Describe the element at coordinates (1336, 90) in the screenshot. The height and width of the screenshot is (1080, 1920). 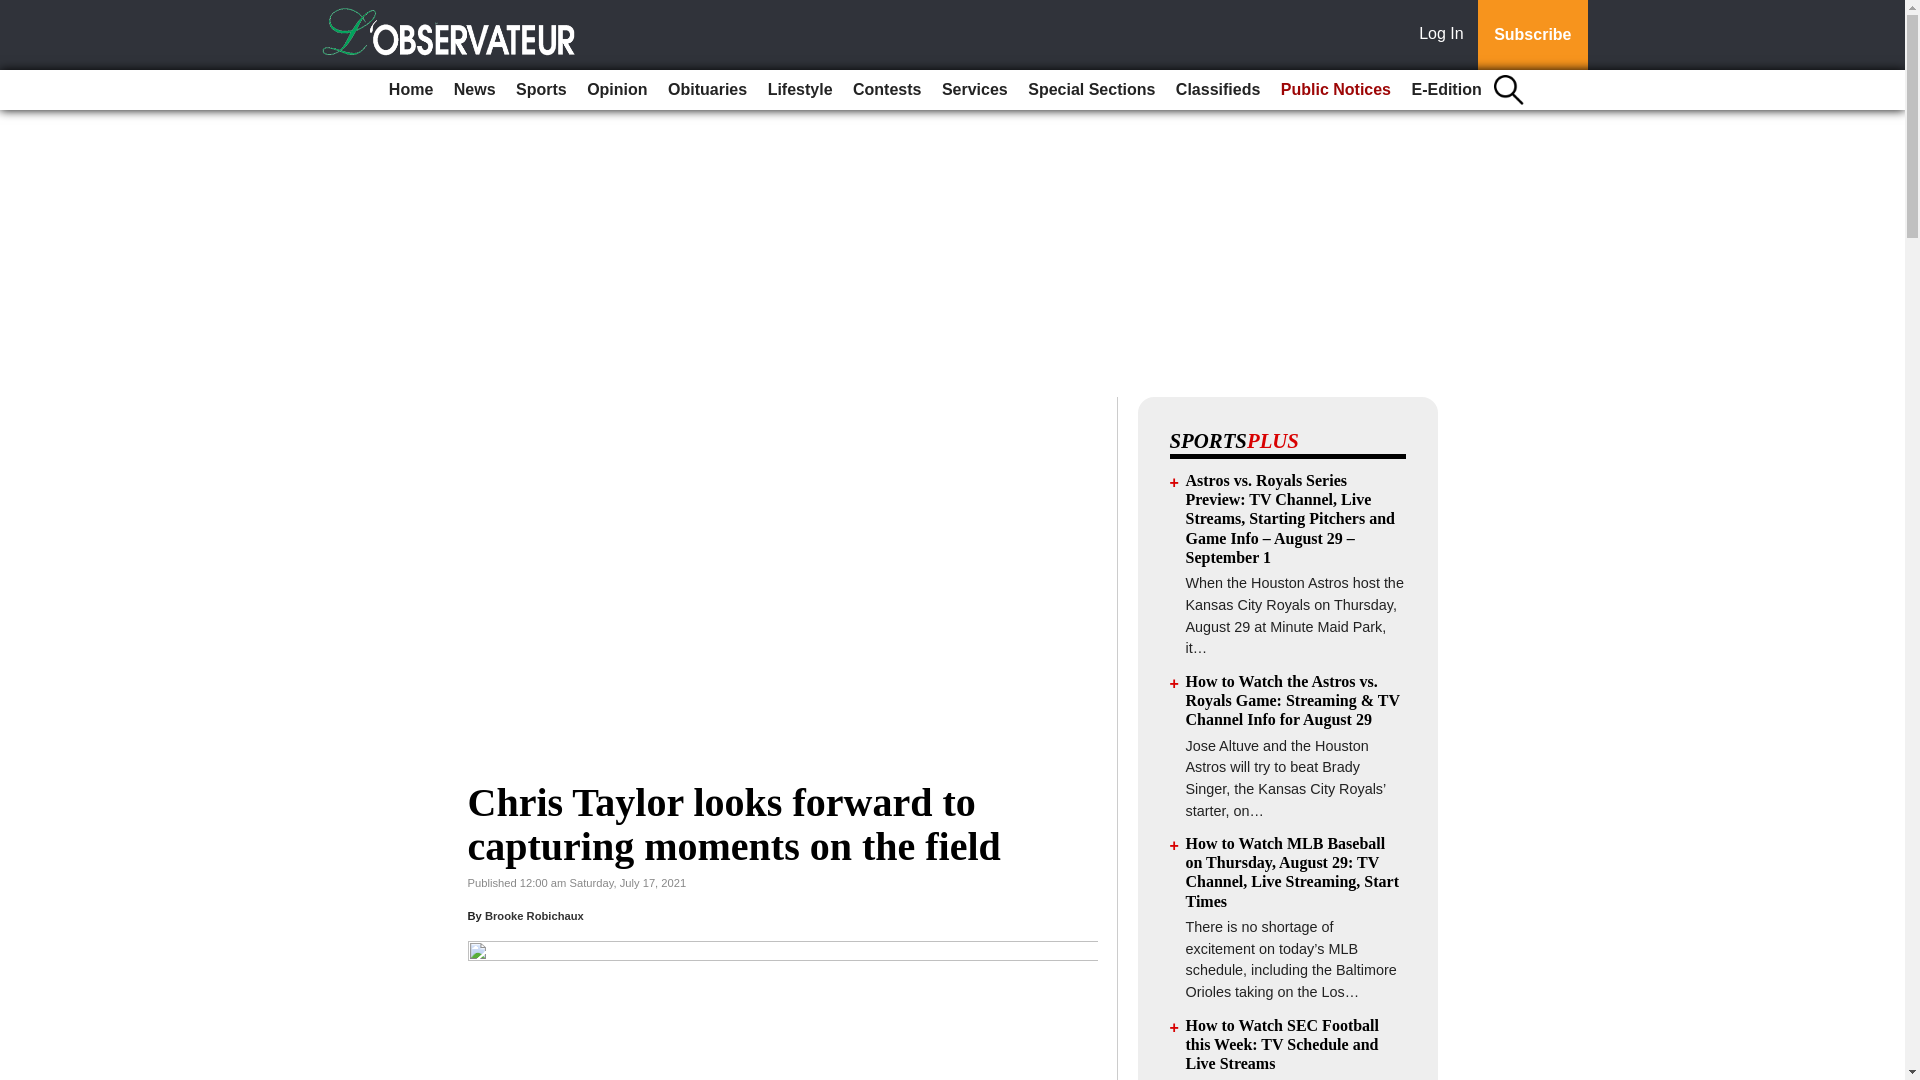
I see `Public Notices` at that location.